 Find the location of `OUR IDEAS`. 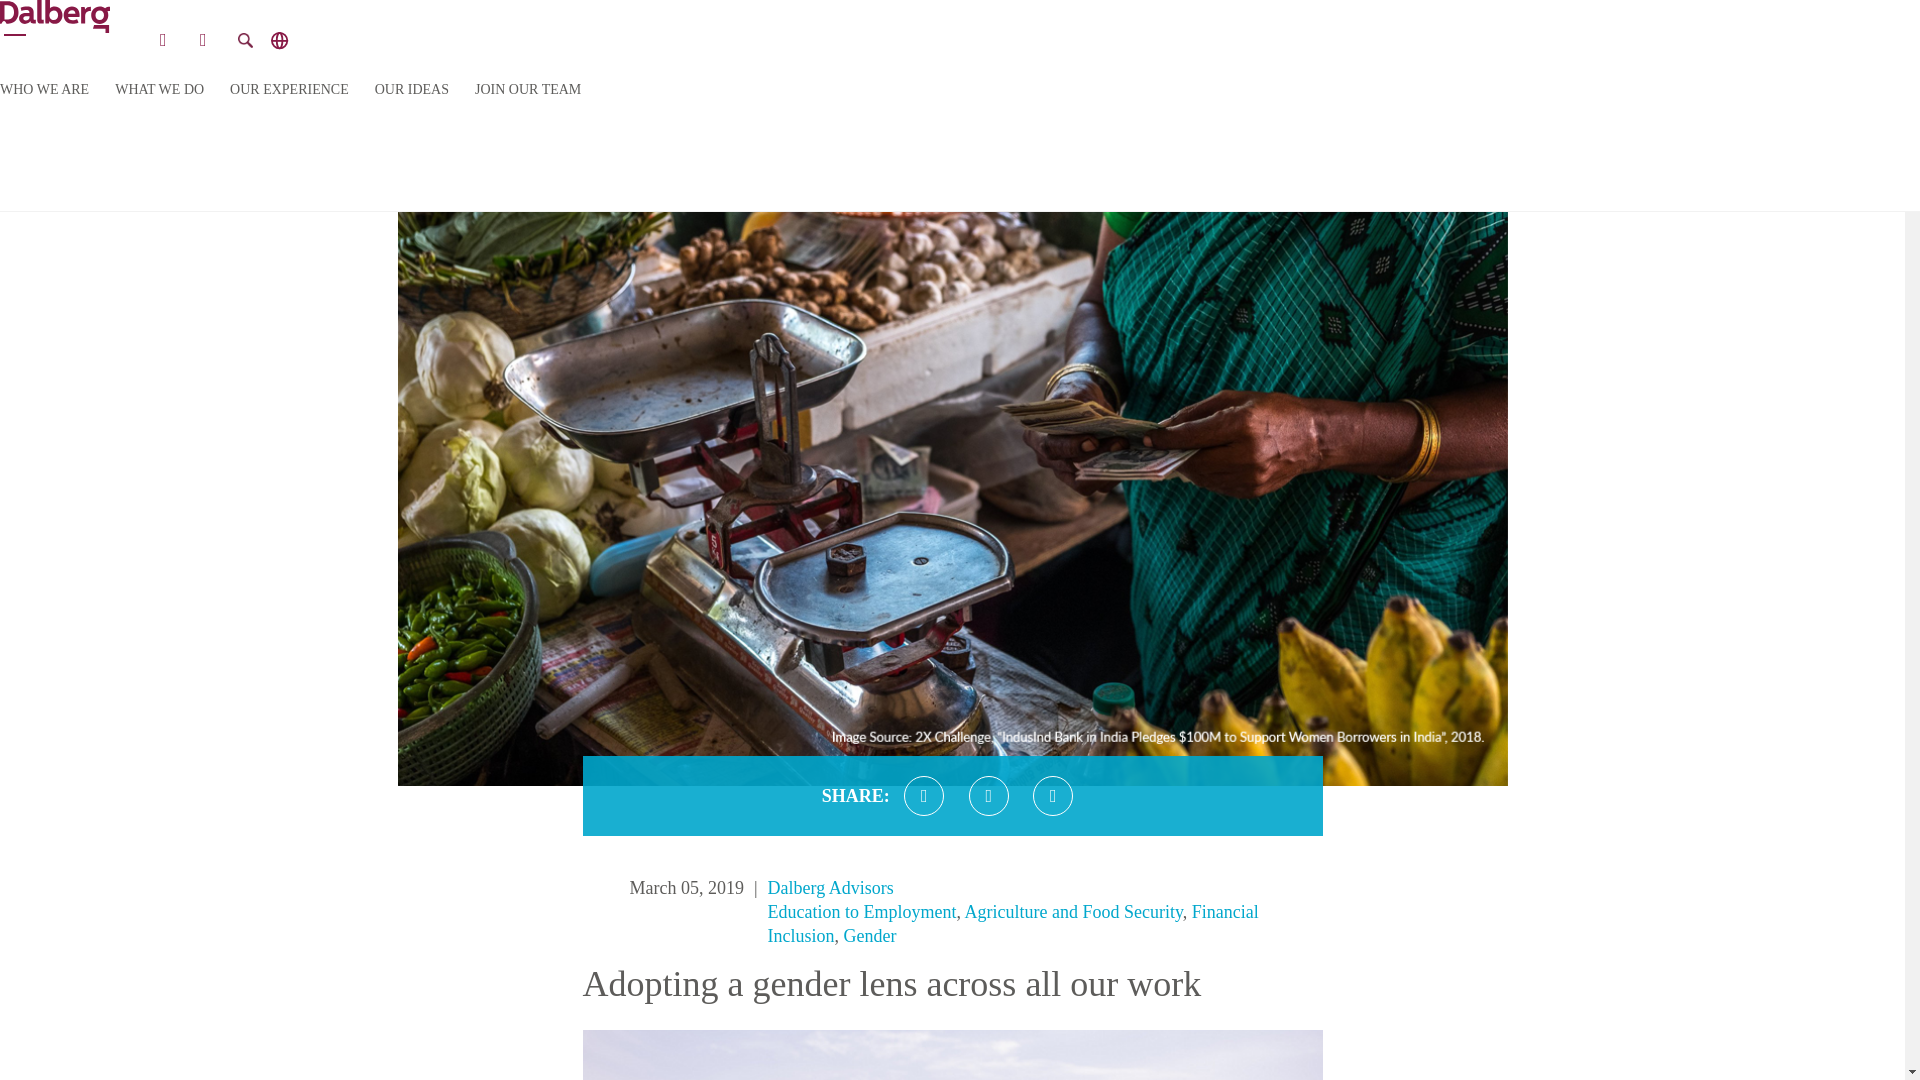

OUR IDEAS is located at coordinates (412, 90).